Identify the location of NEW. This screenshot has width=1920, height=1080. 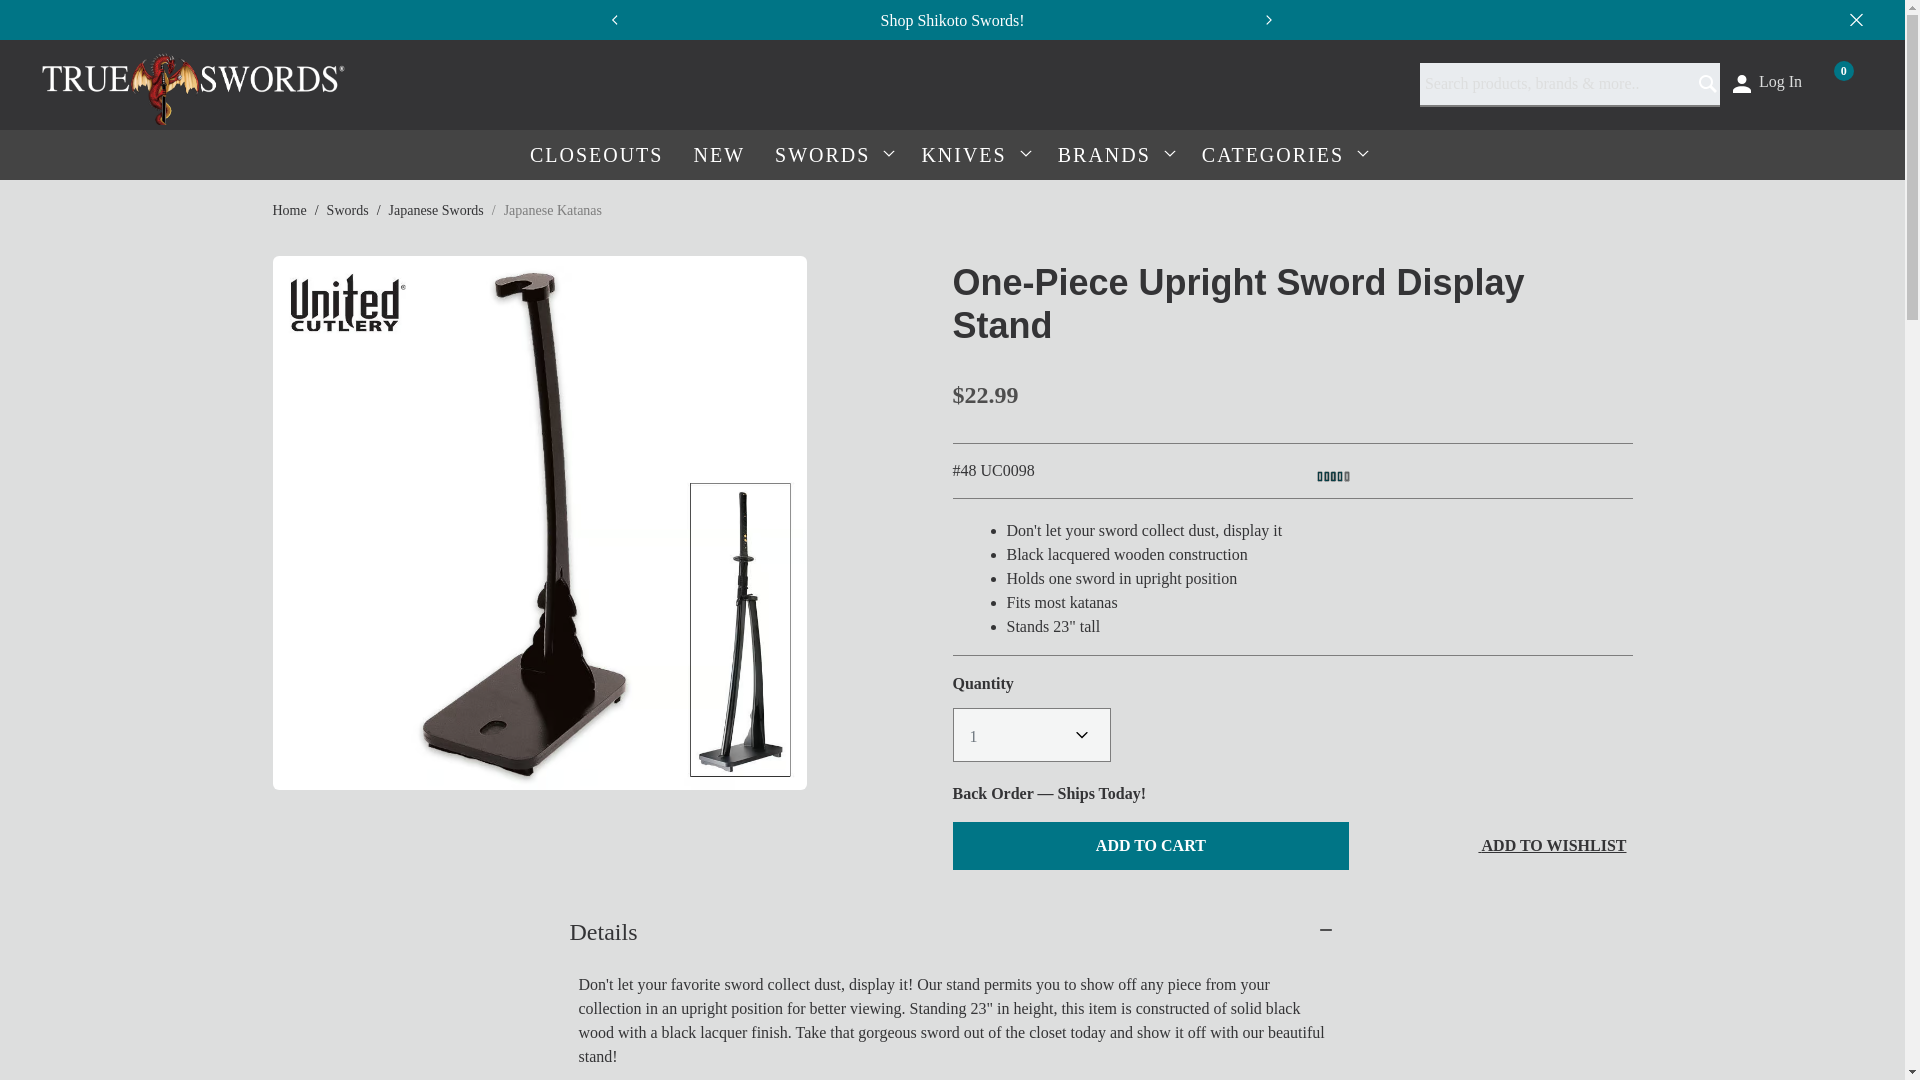
(718, 154).